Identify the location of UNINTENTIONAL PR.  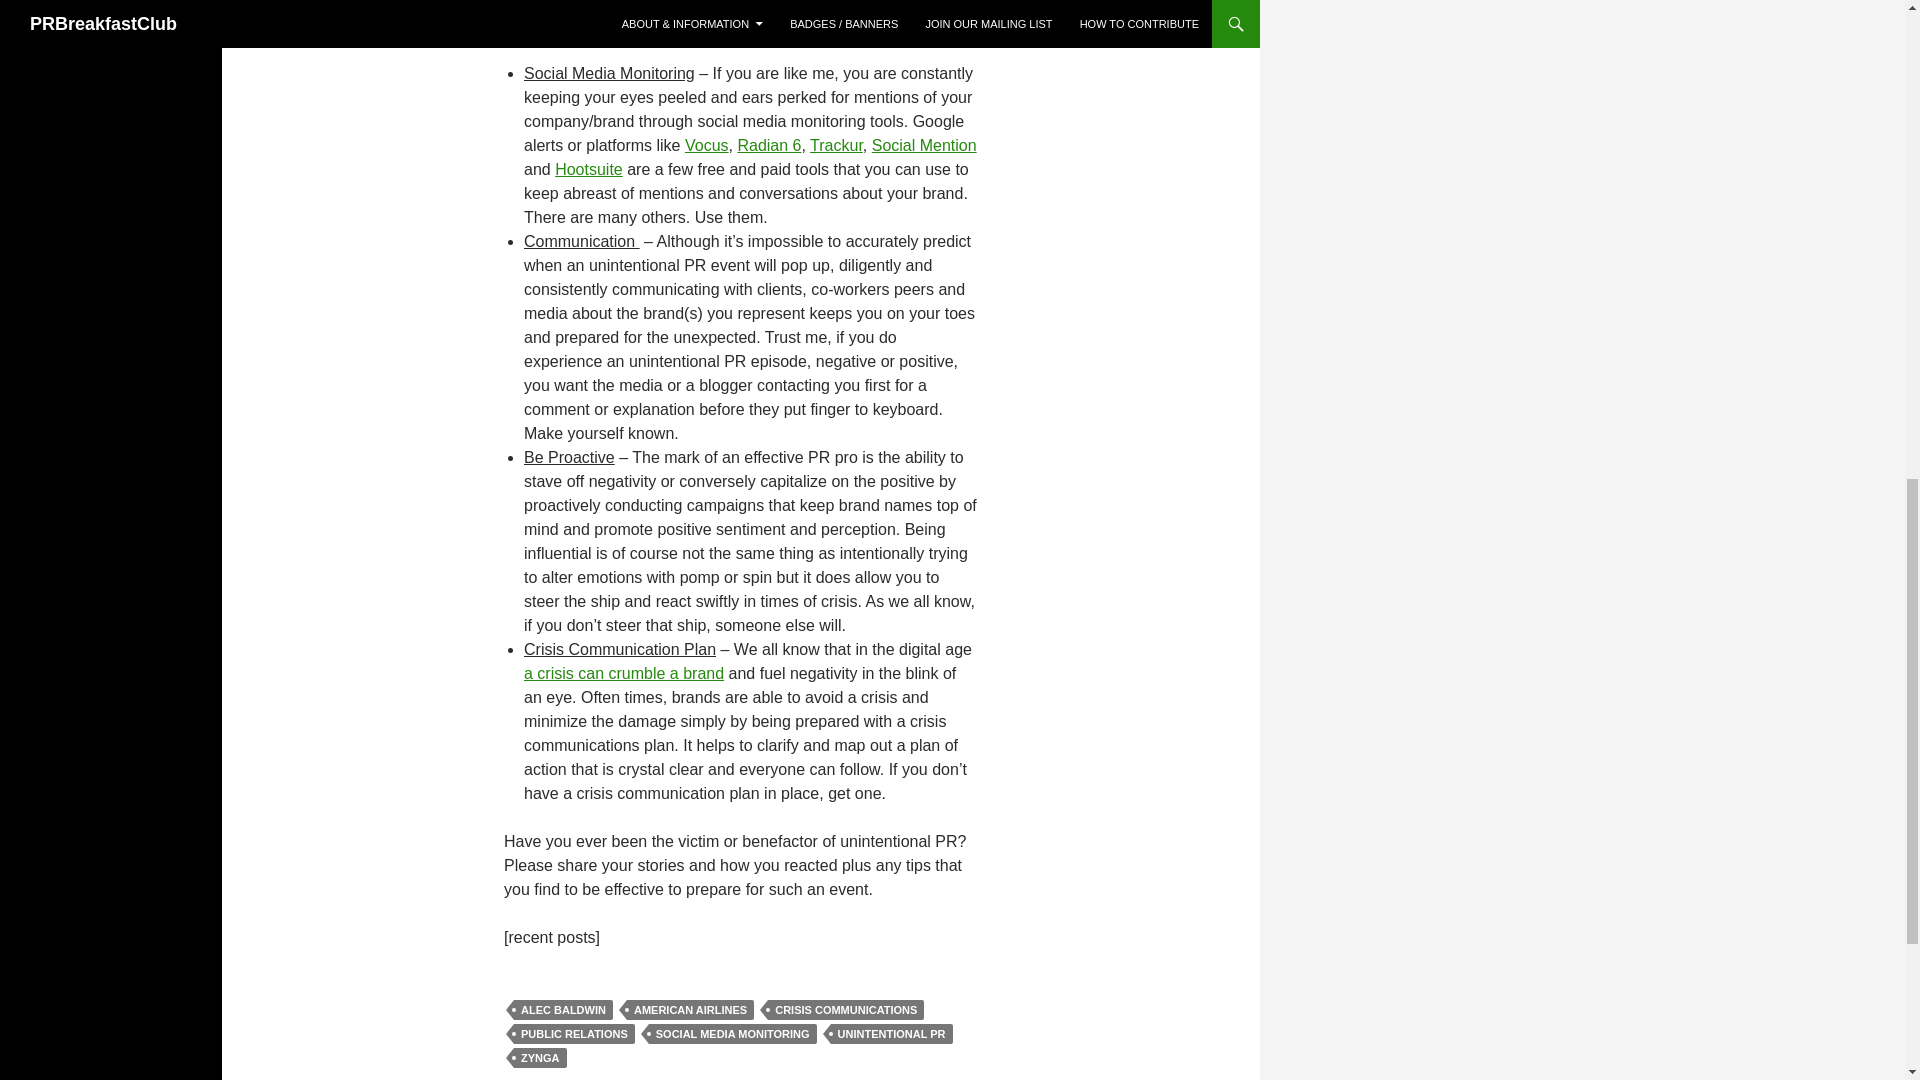
(892, 1034).